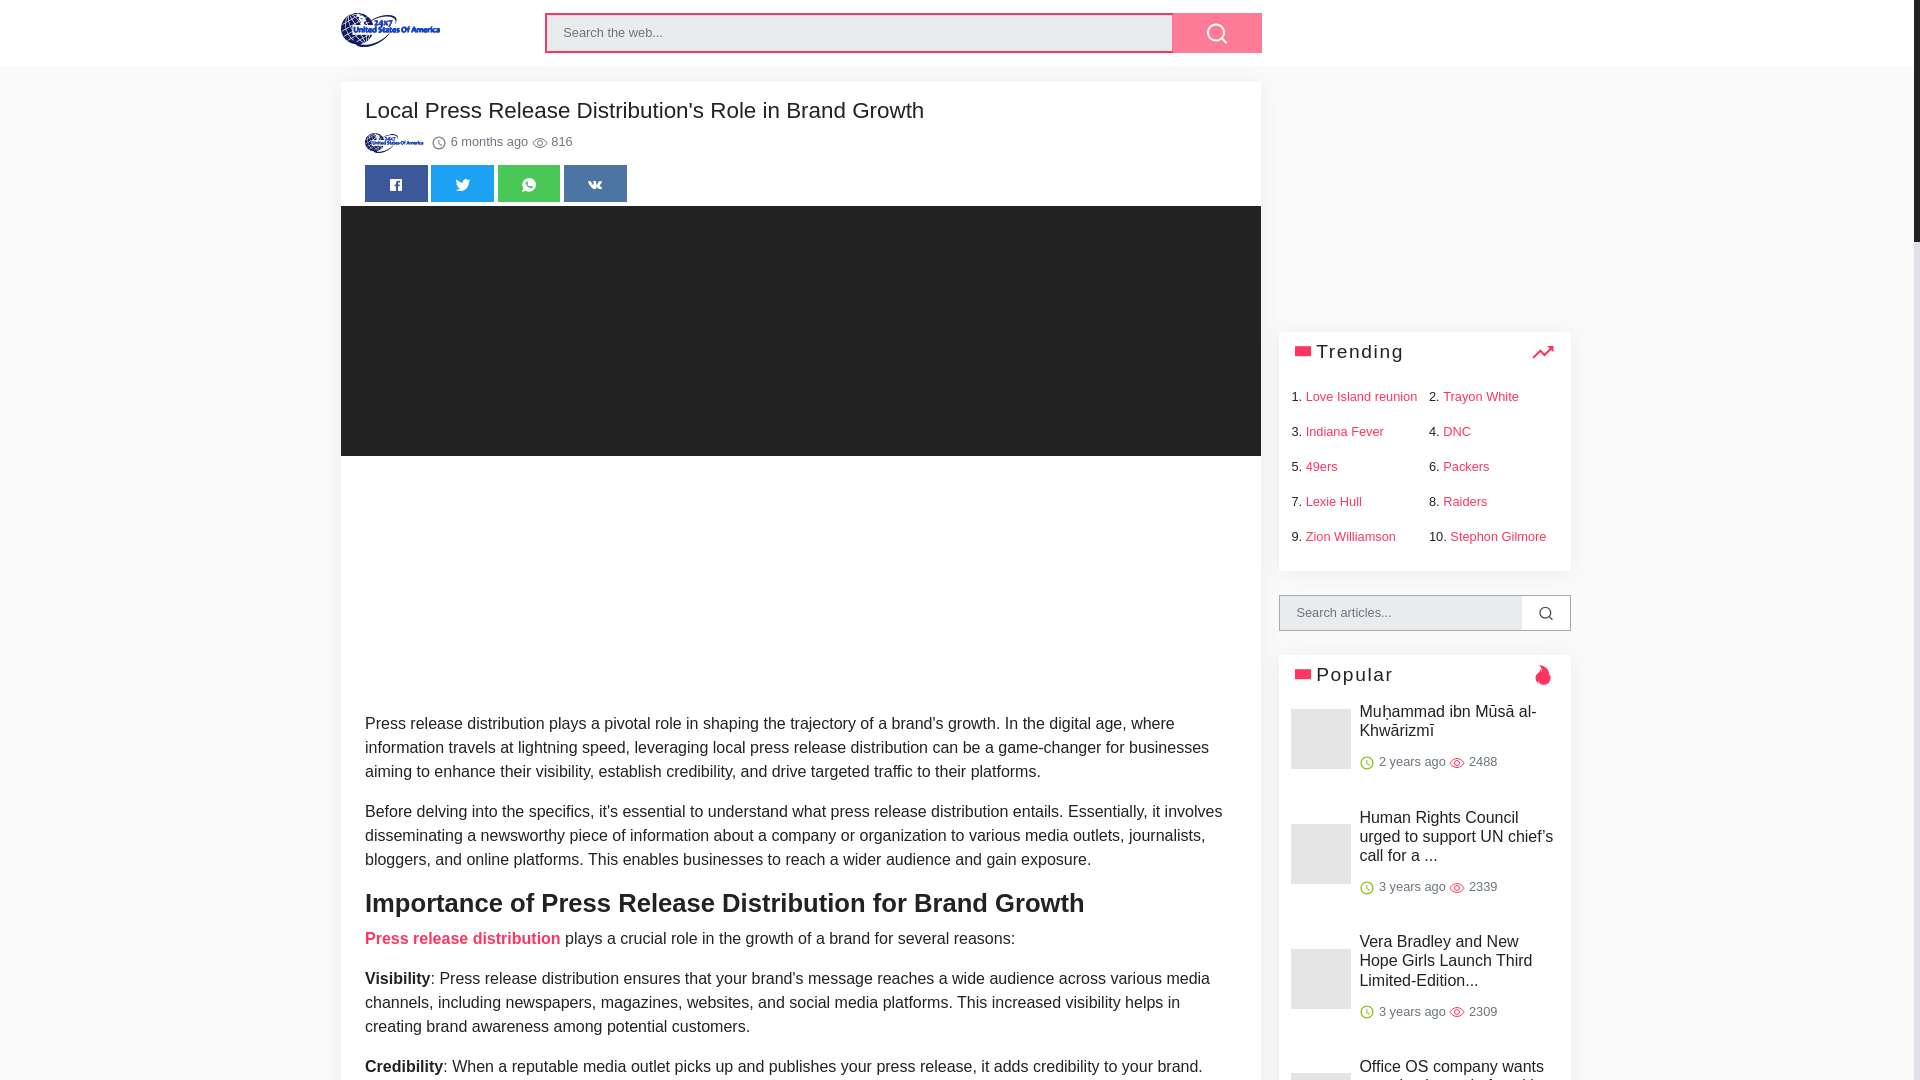  What do you see at coordinates (462, 938) in the screenshot?
I see `Press release distribution` at bounding box center [462, 938].